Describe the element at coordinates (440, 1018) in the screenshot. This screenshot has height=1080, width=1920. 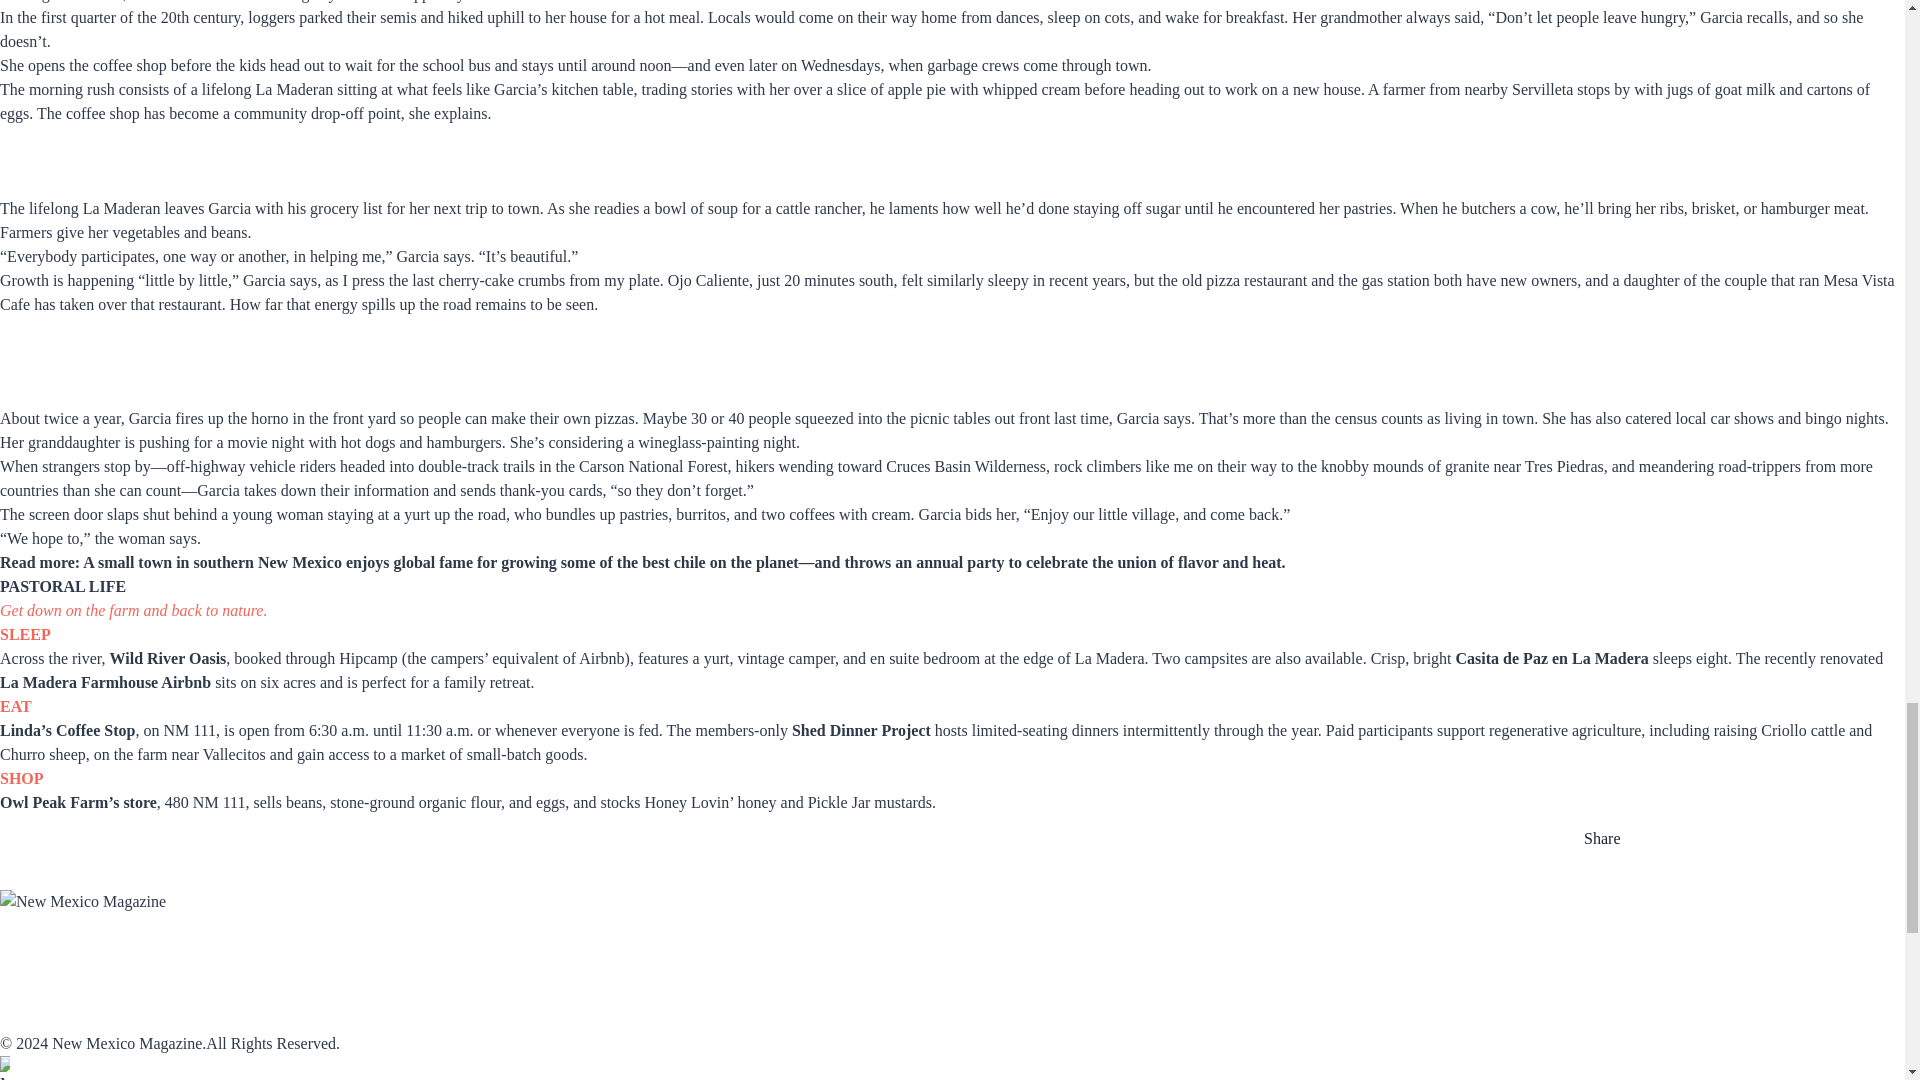
I see `Privacy Policy` at that location.